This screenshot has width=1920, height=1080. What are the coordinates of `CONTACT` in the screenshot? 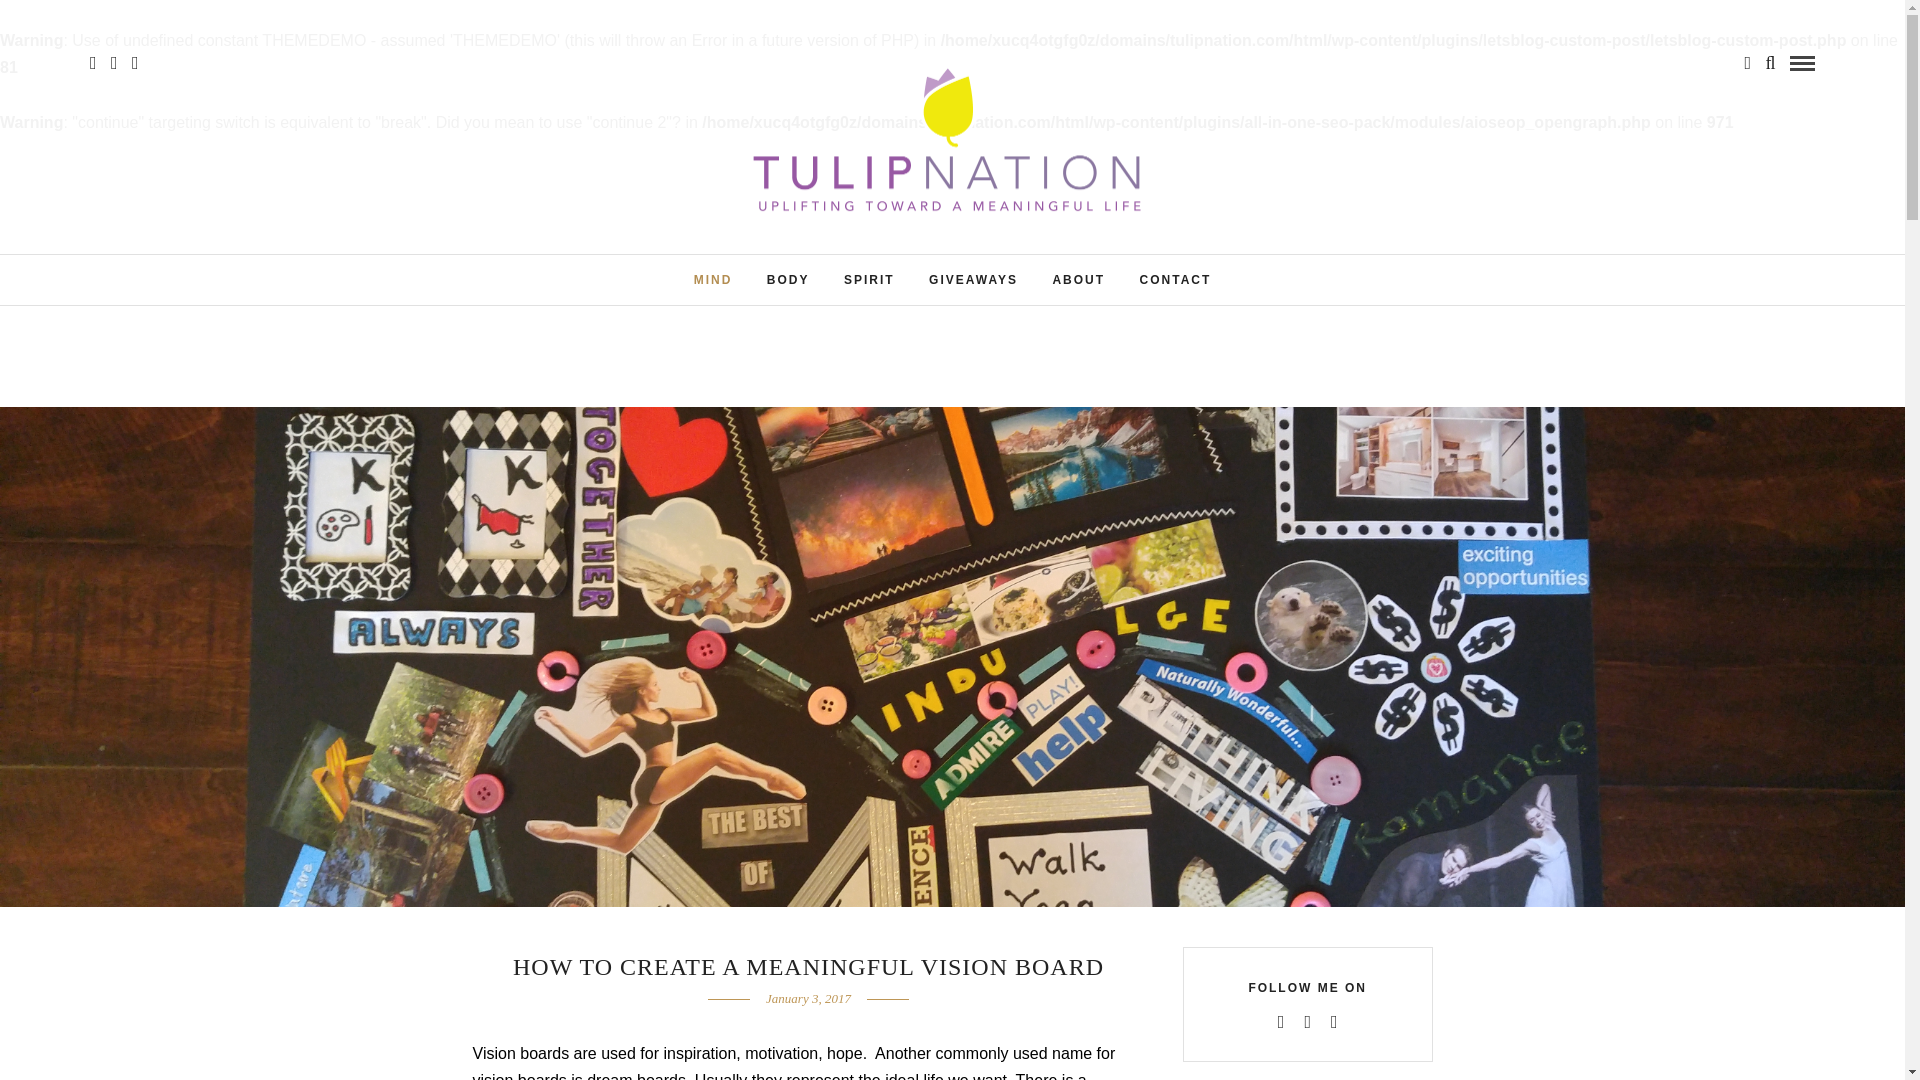 It's located at (1176, 279).